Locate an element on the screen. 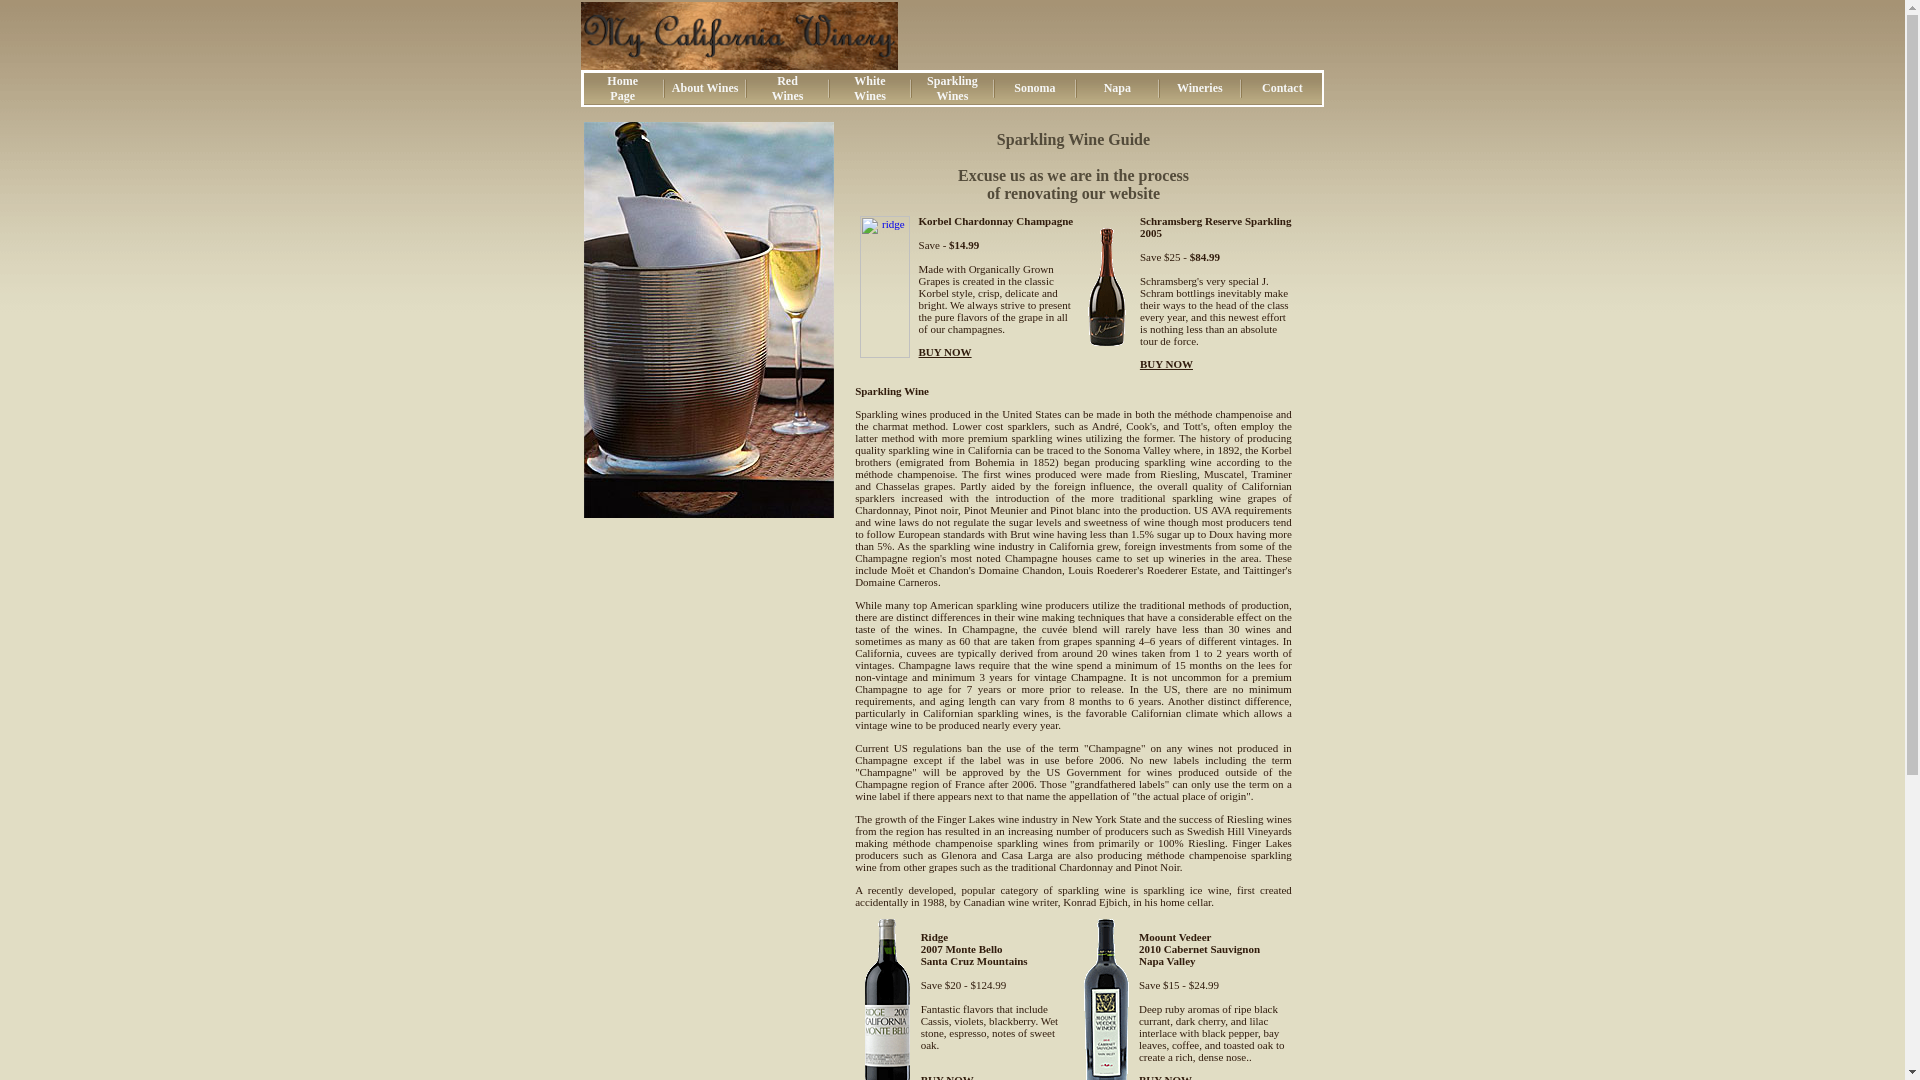 This screenshot has height=1080, width=1920. Sonoma is located at coordinates (706, 88).